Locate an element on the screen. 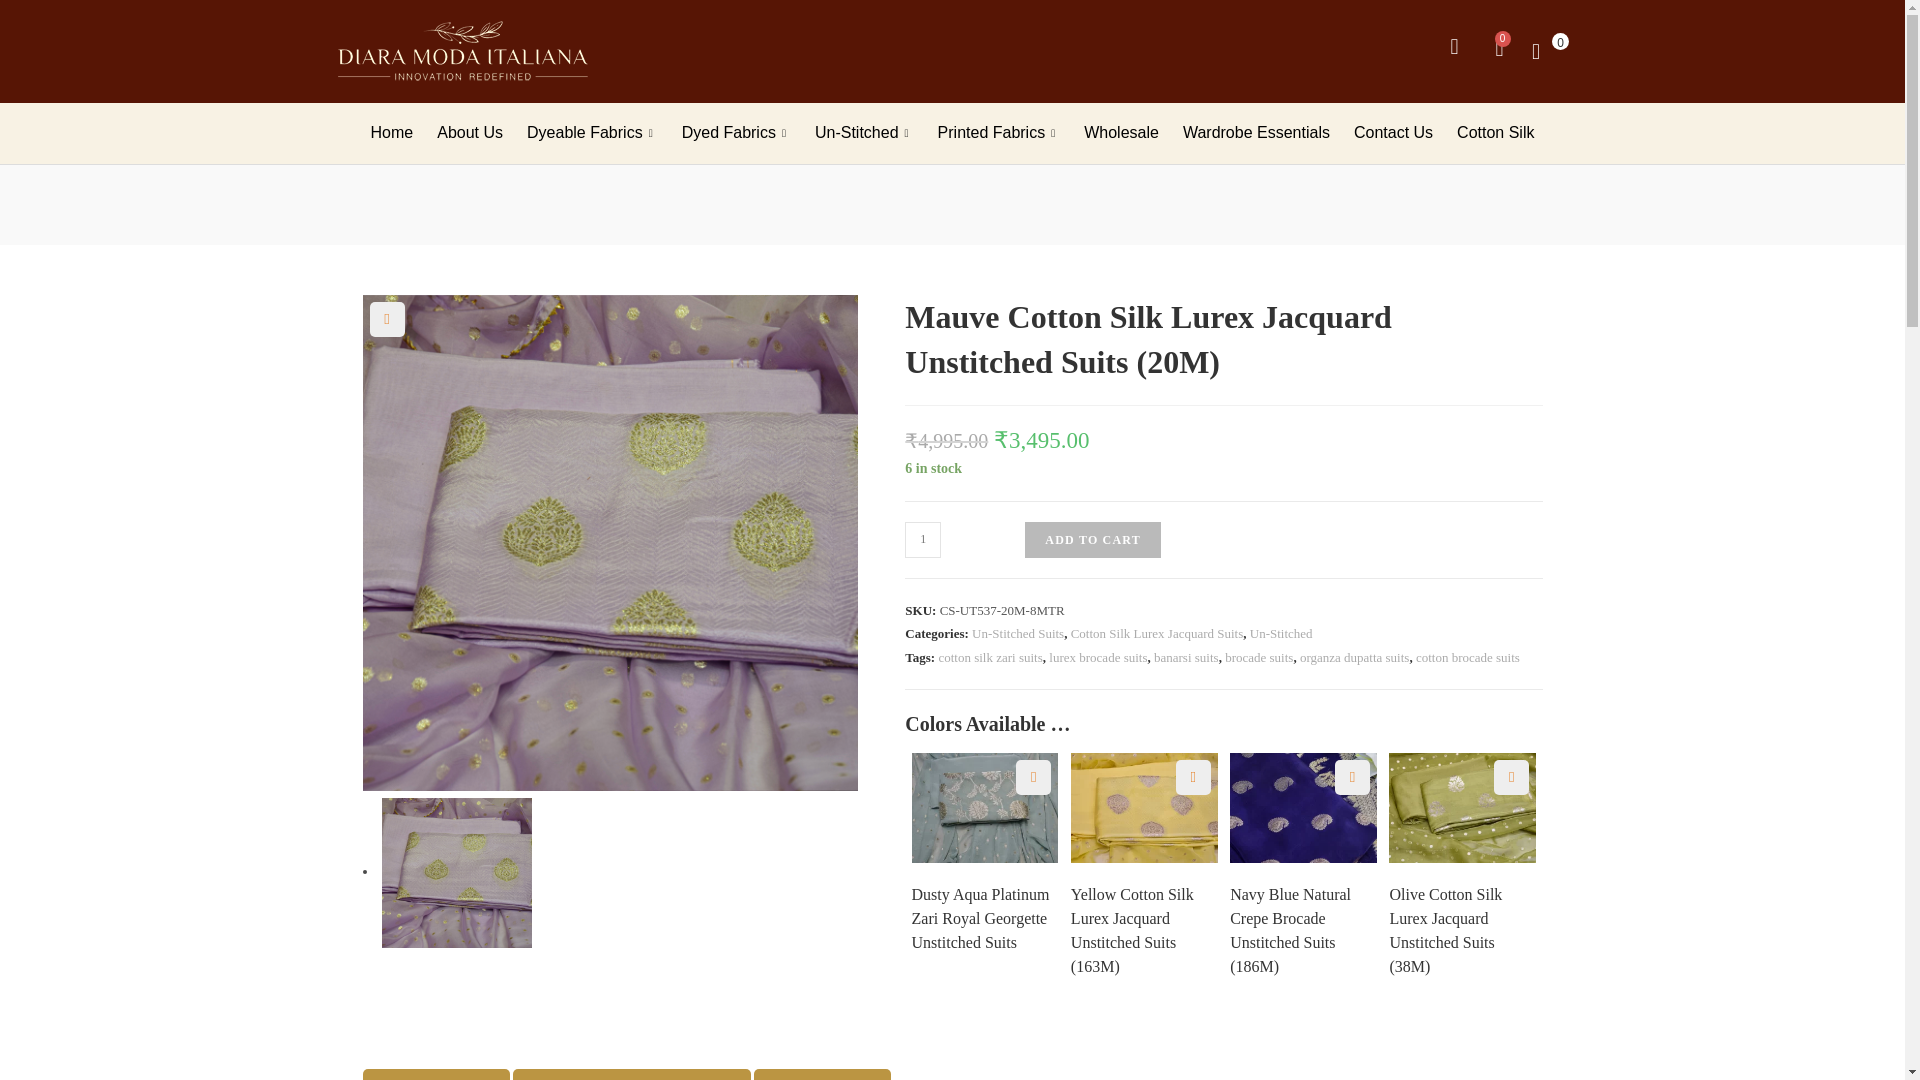  1 is located at coordinates (922, 540).